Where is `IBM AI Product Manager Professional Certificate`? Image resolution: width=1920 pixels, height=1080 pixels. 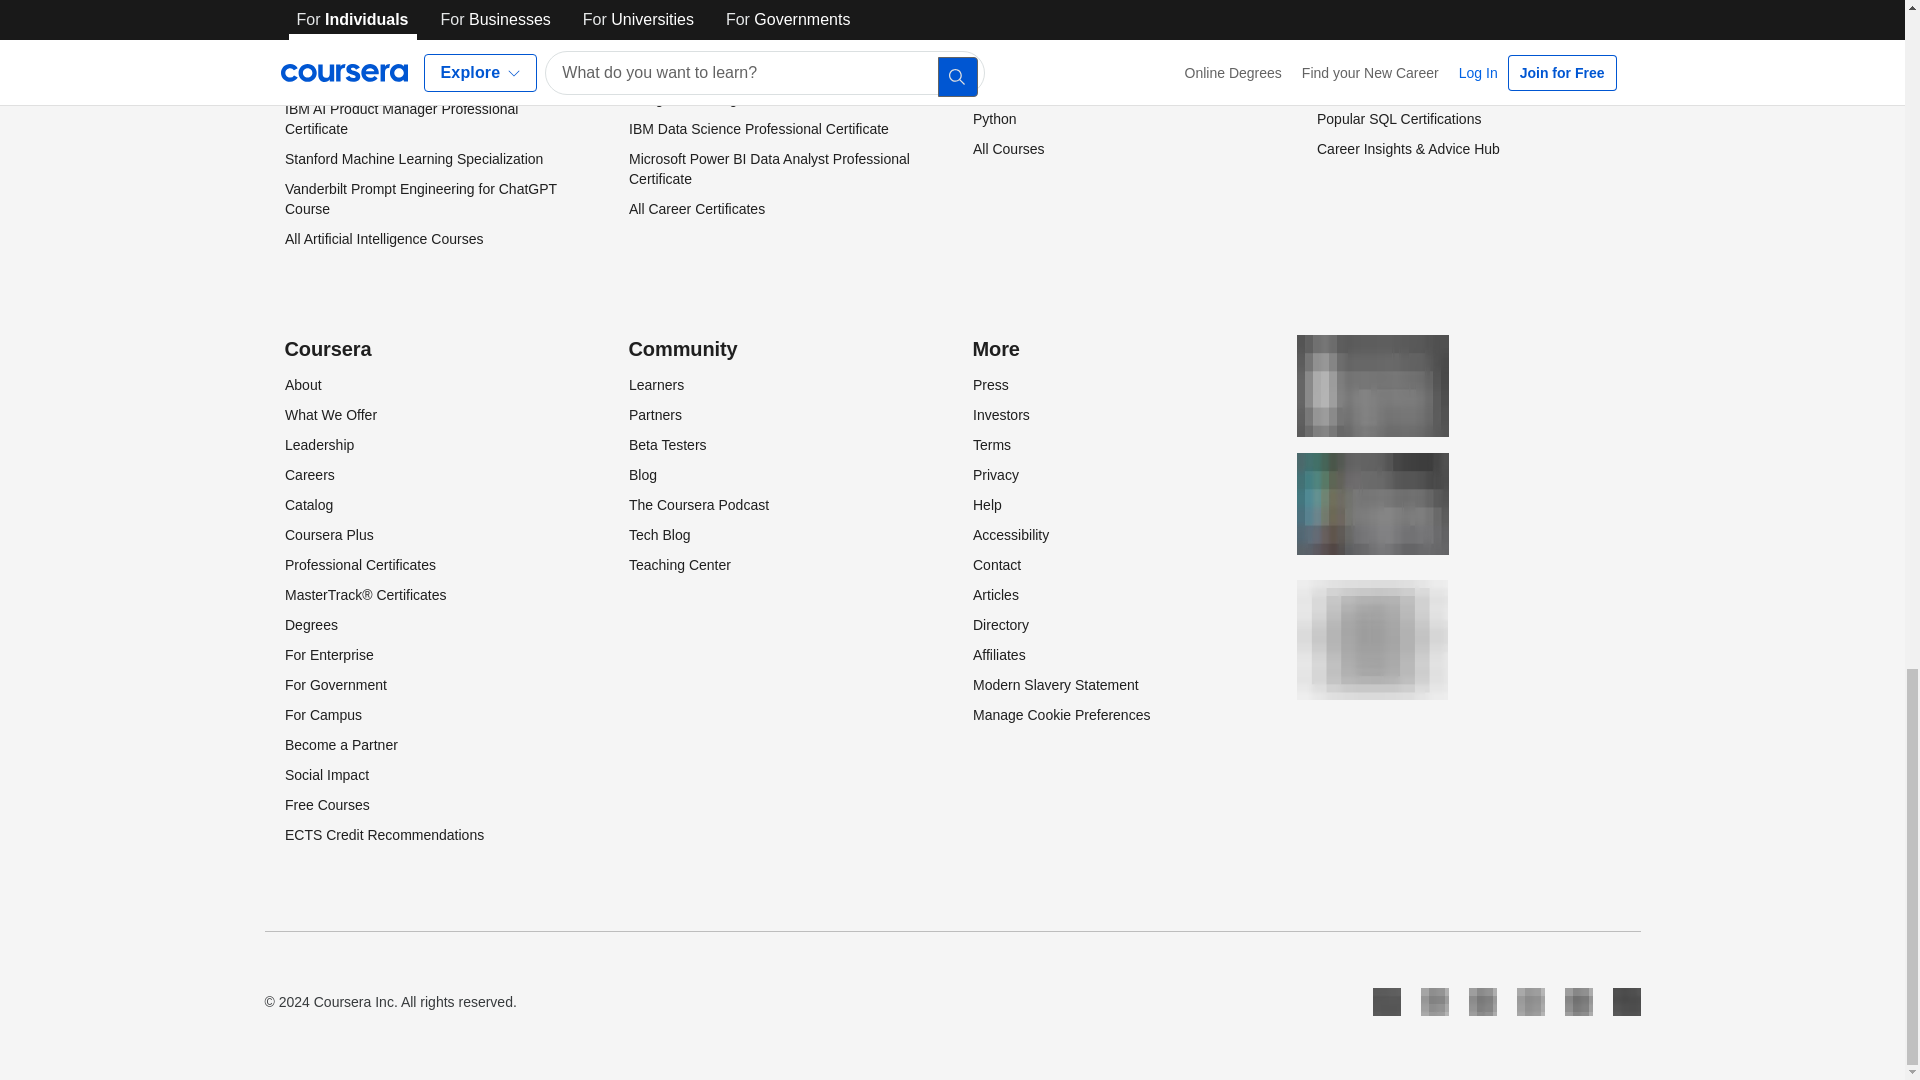 IBM AI Product Manager Professional Certificate is located at coordinates (400, 119).